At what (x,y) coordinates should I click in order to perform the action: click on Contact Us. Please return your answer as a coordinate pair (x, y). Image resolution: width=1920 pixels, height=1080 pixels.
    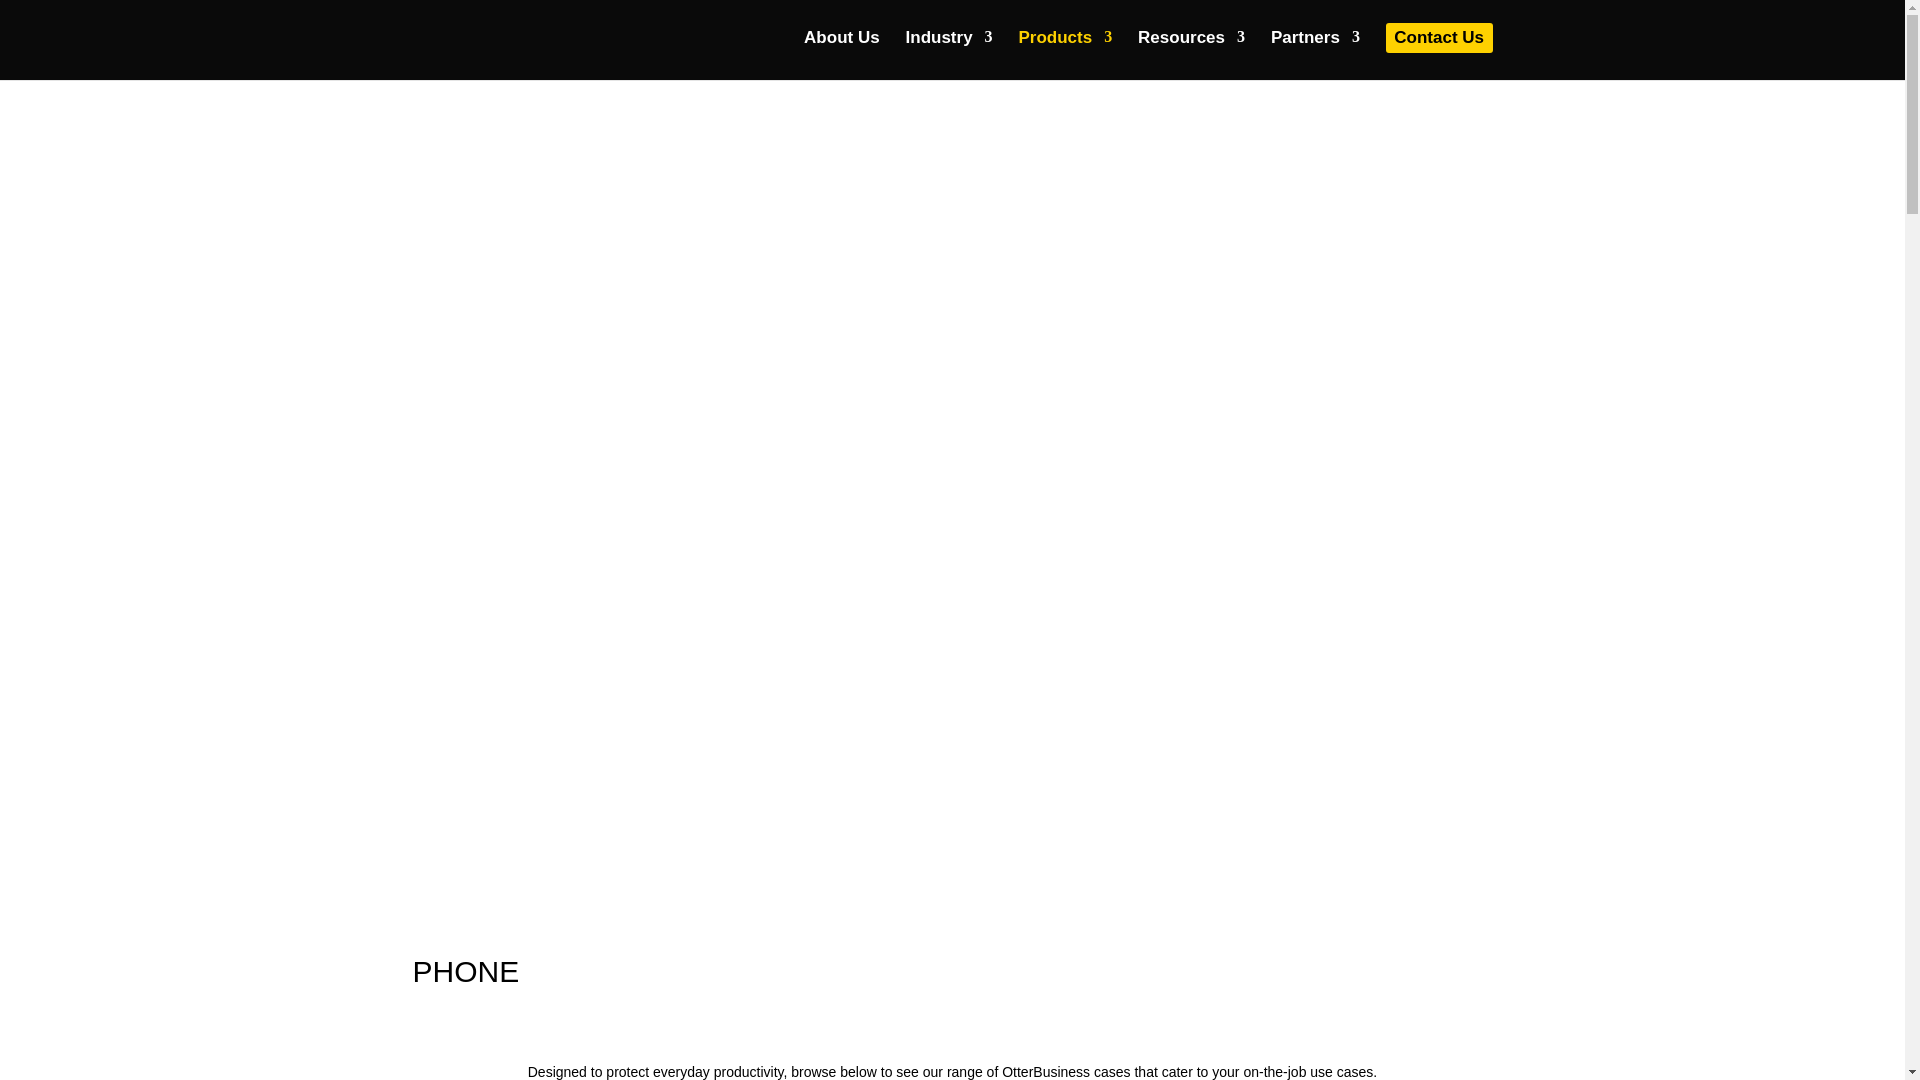
    Looking at the image, I should click on (1440, 37).